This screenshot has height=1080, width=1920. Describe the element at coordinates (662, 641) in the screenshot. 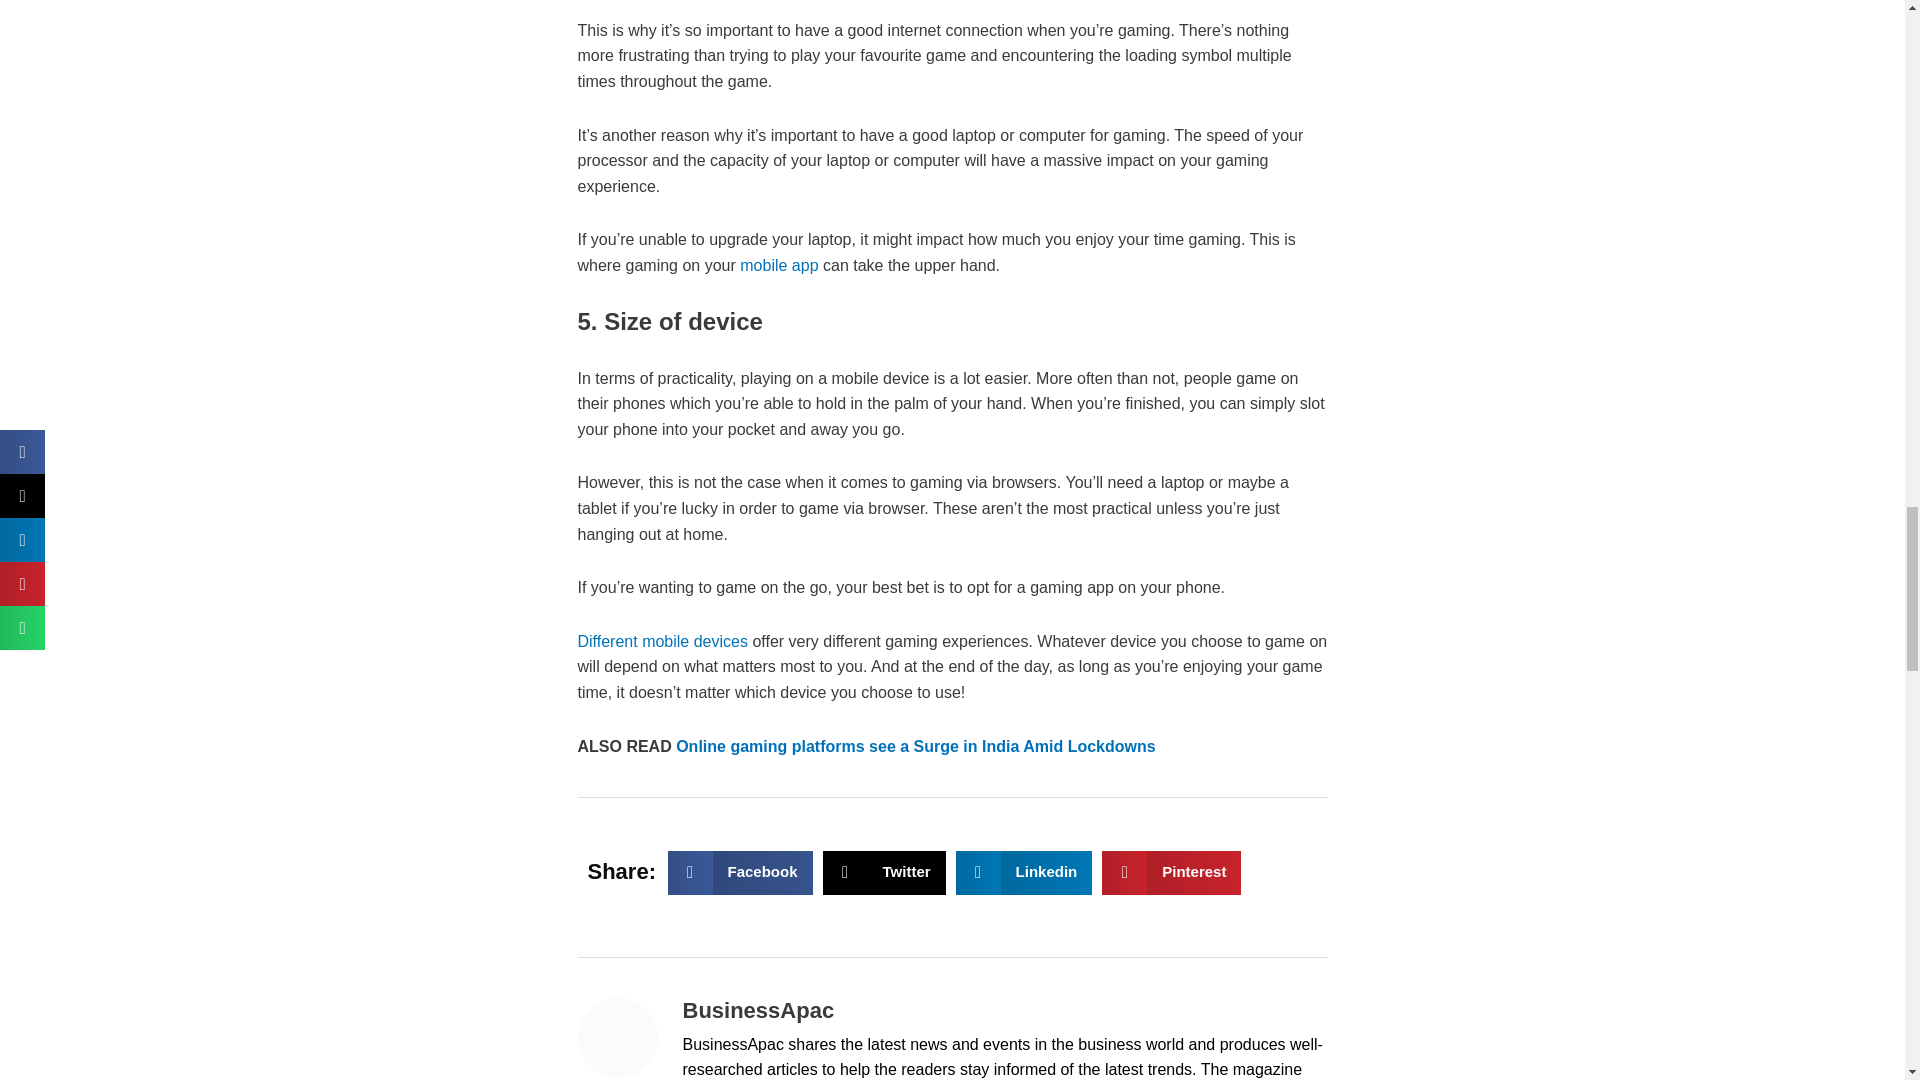

I see `Different mobile devices` at that location.